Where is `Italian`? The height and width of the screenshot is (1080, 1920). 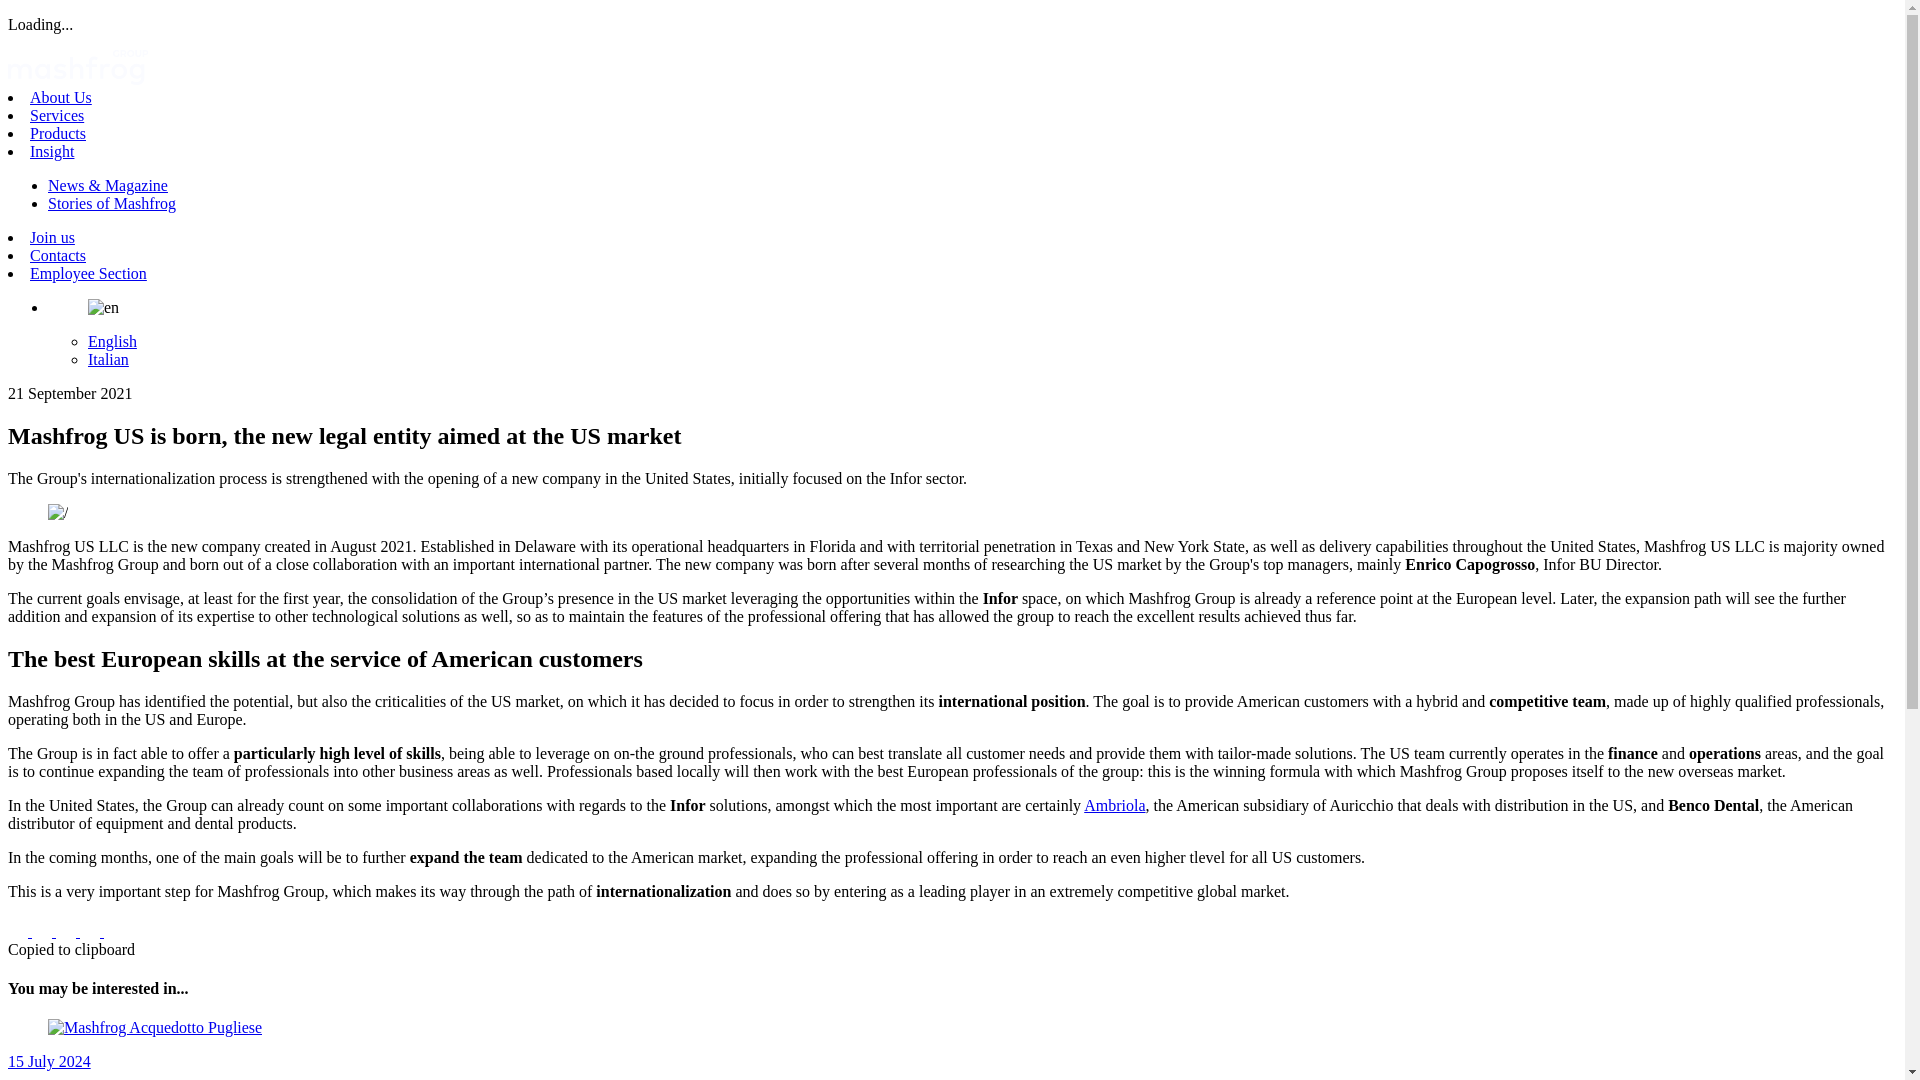
Italian is located at coordinates (108, 360).